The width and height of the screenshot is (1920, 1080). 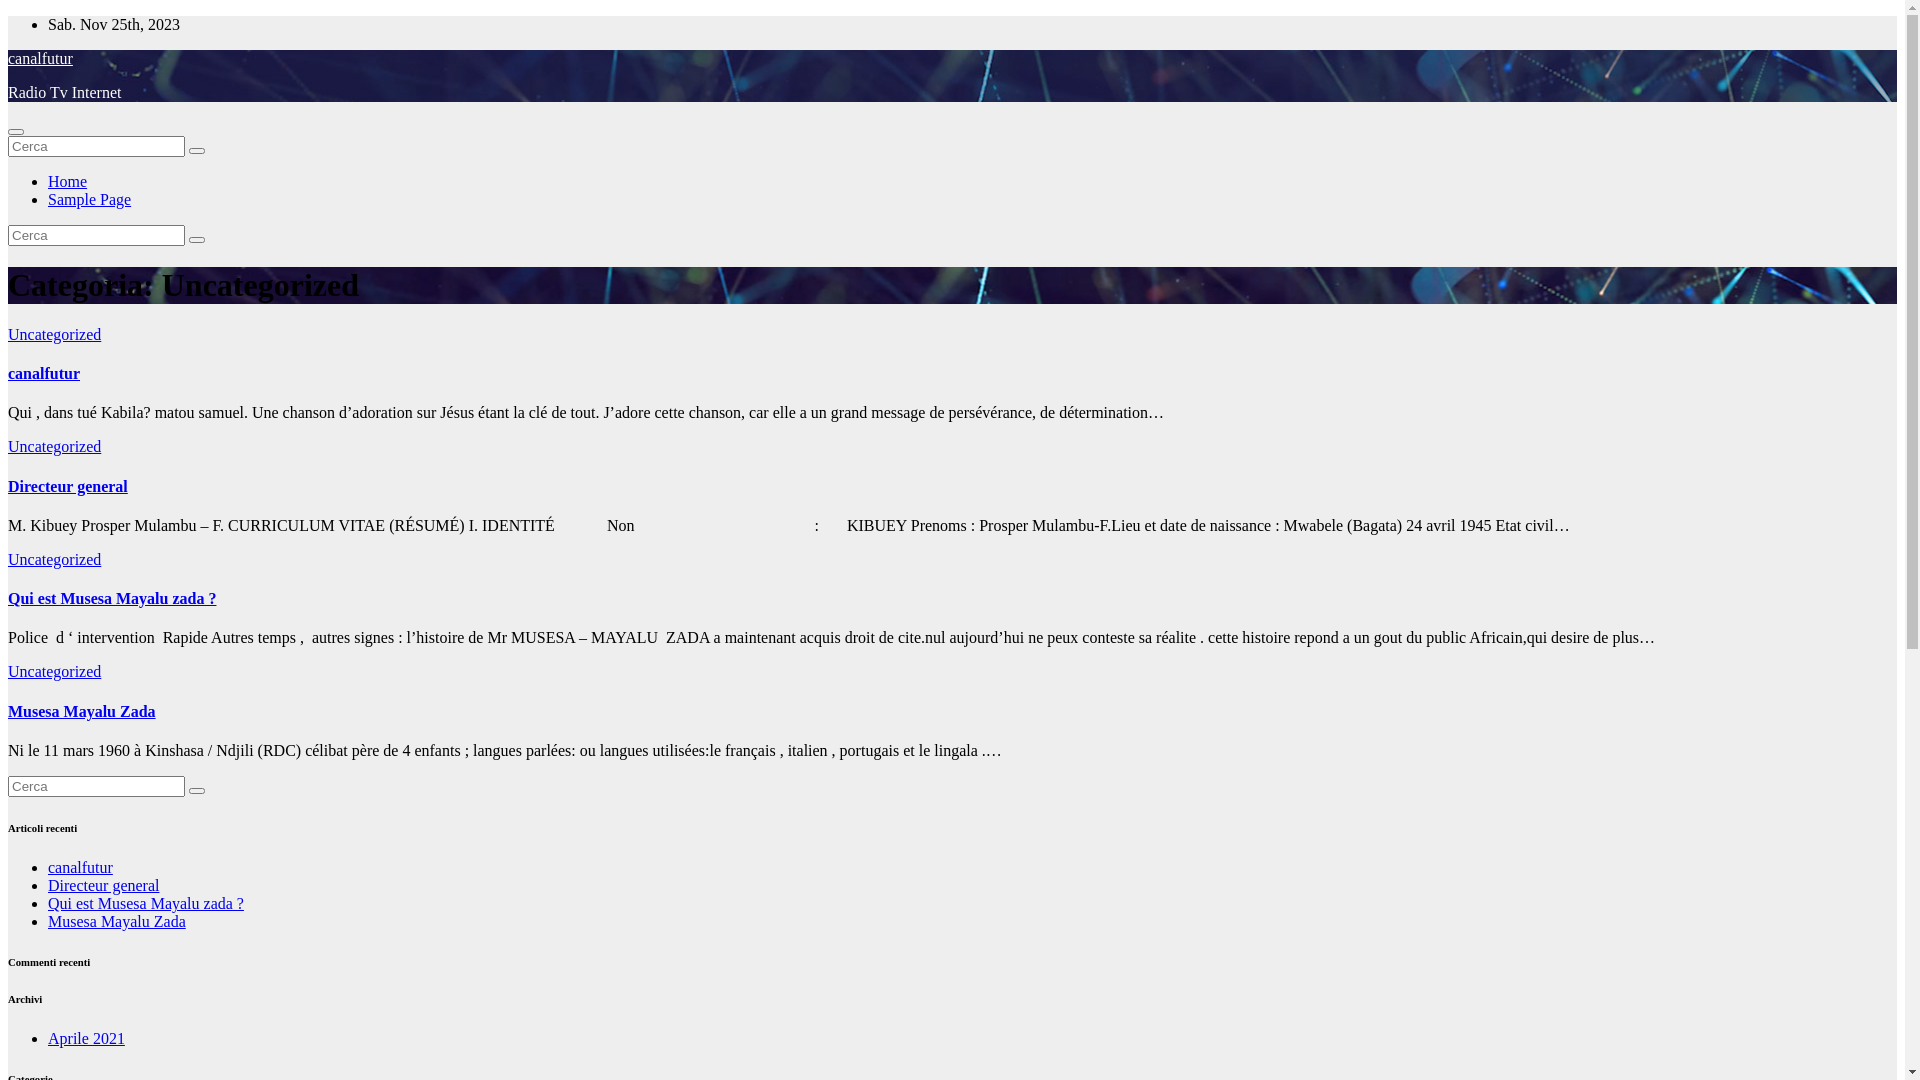 I want to click on Musesa Mayalu Zada, so click(x=117, y=922).